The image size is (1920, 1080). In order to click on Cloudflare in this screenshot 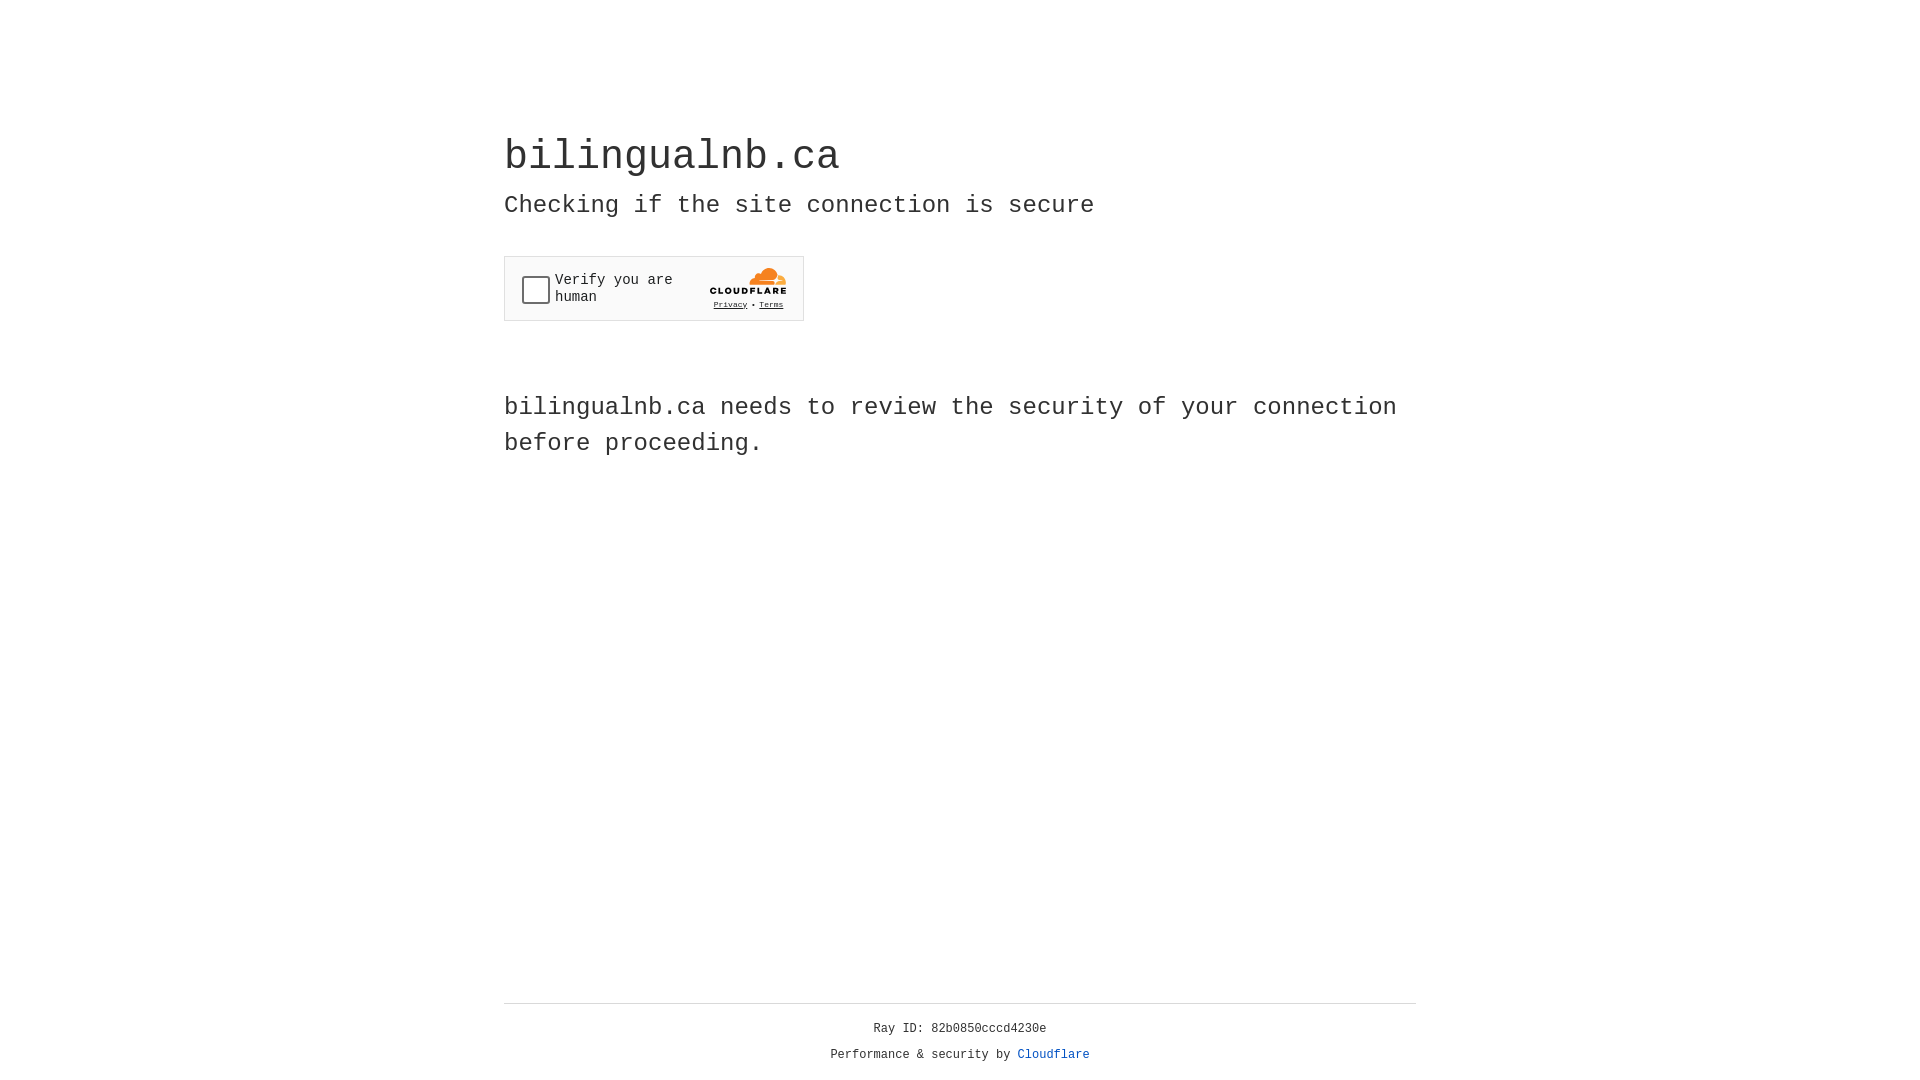, I will do `click(1054, 1055)`.